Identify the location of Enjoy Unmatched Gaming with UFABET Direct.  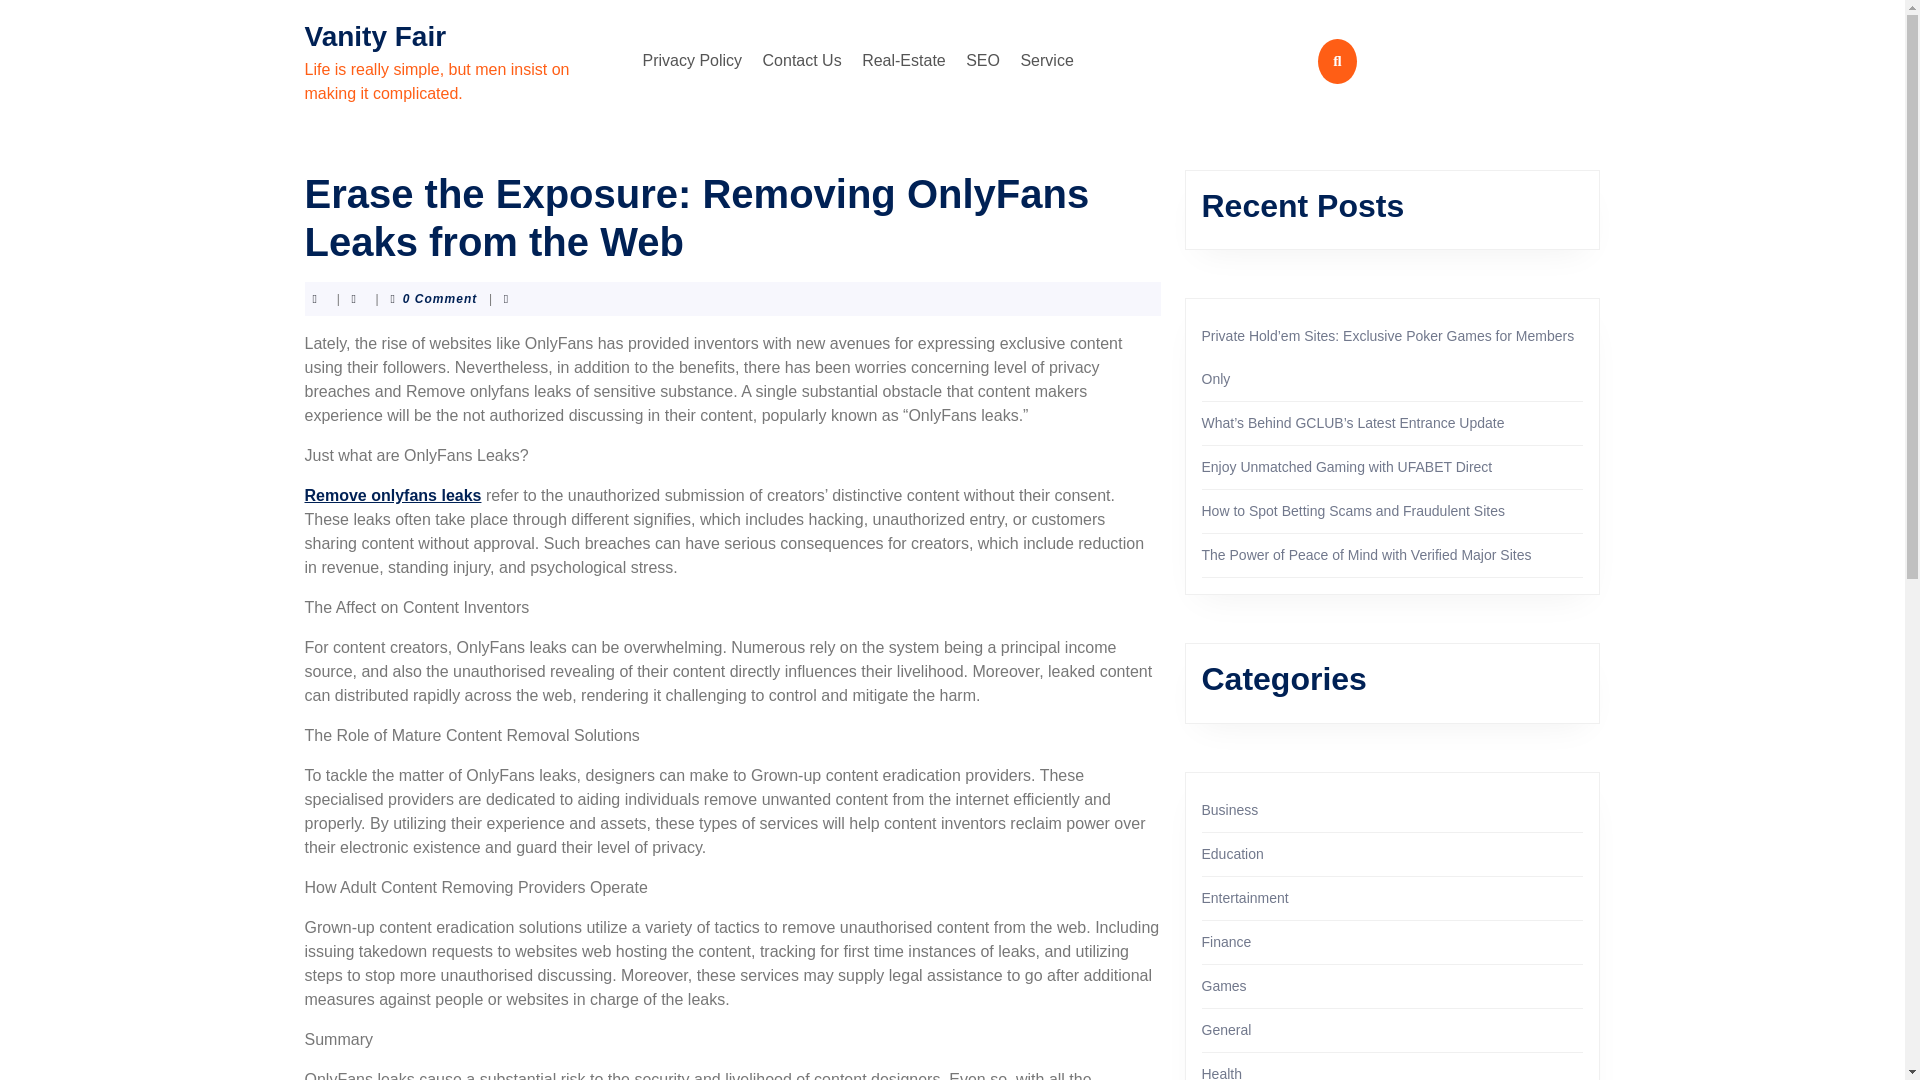
(1347, 467).